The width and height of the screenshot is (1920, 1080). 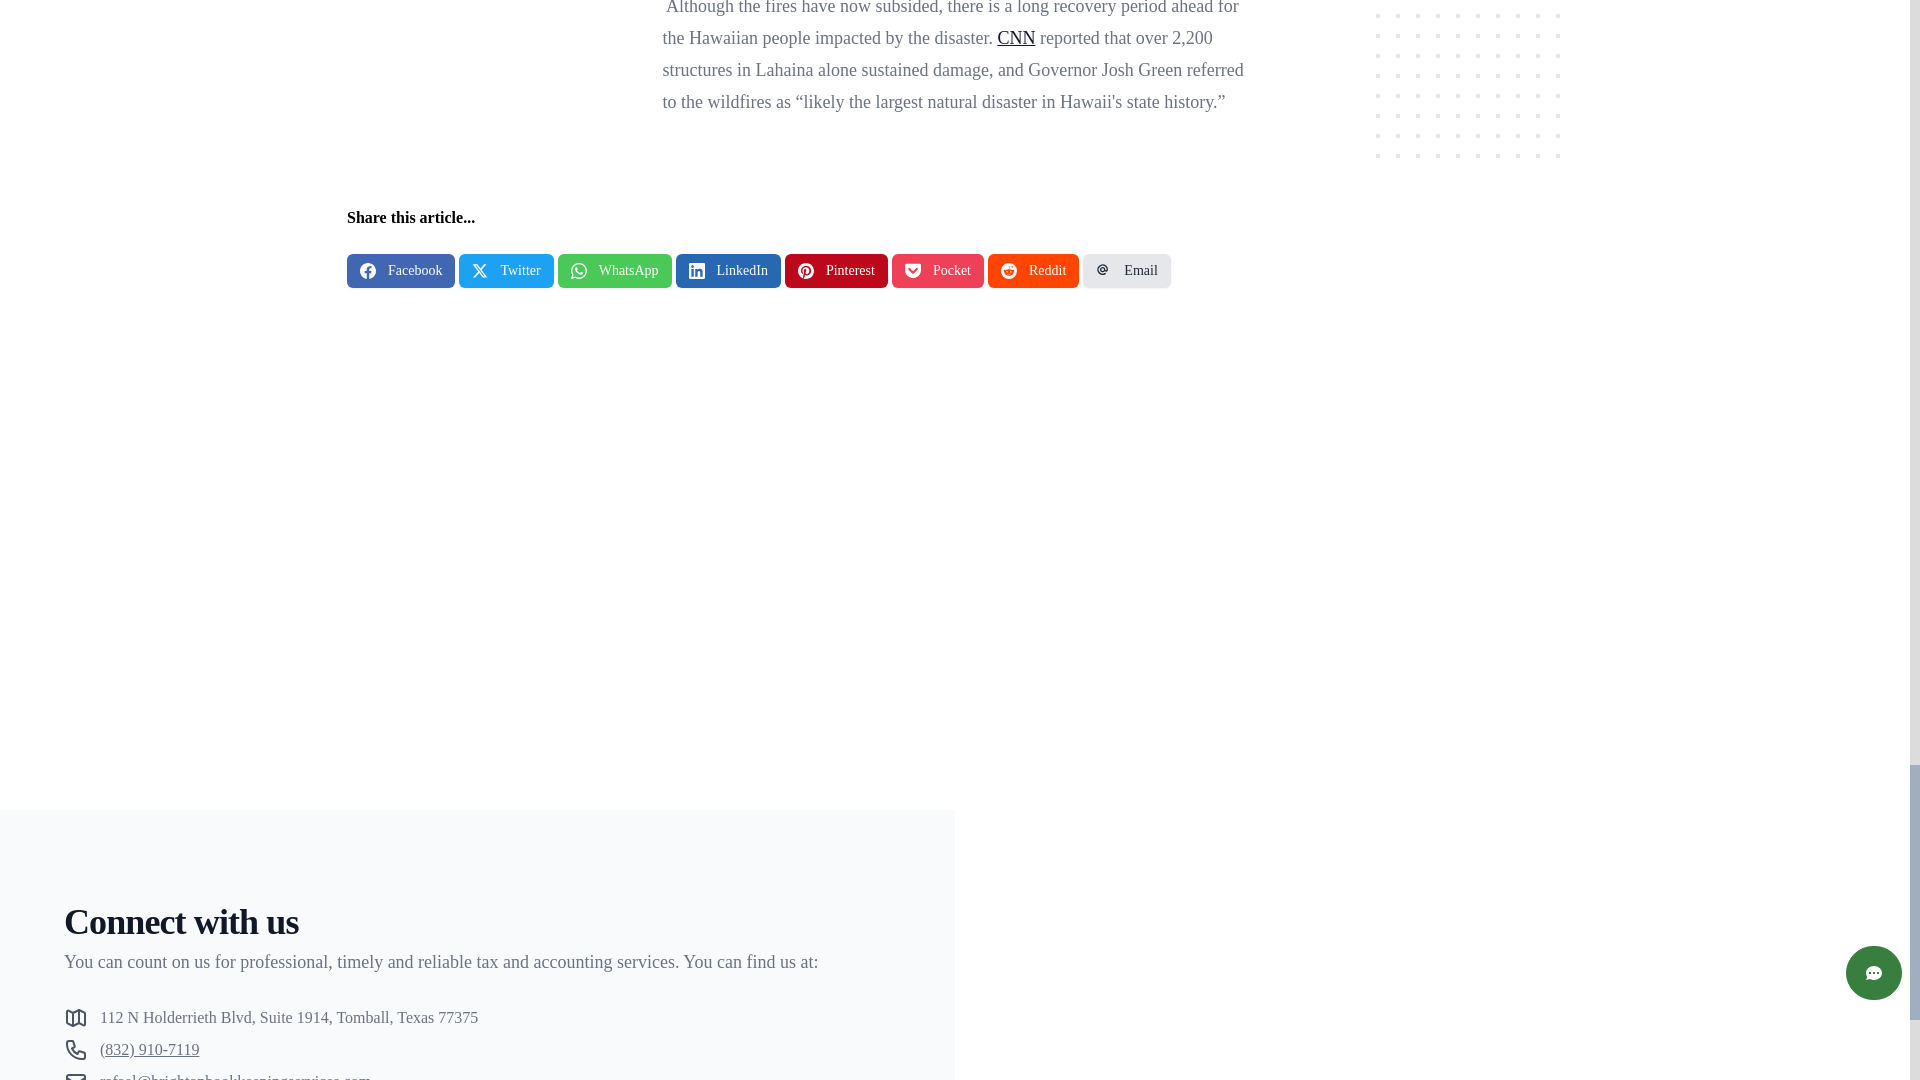 What do you see at coordinates (1015, 38) in the screenshot?
I see `CNN` at bounding box center [1015, 38].